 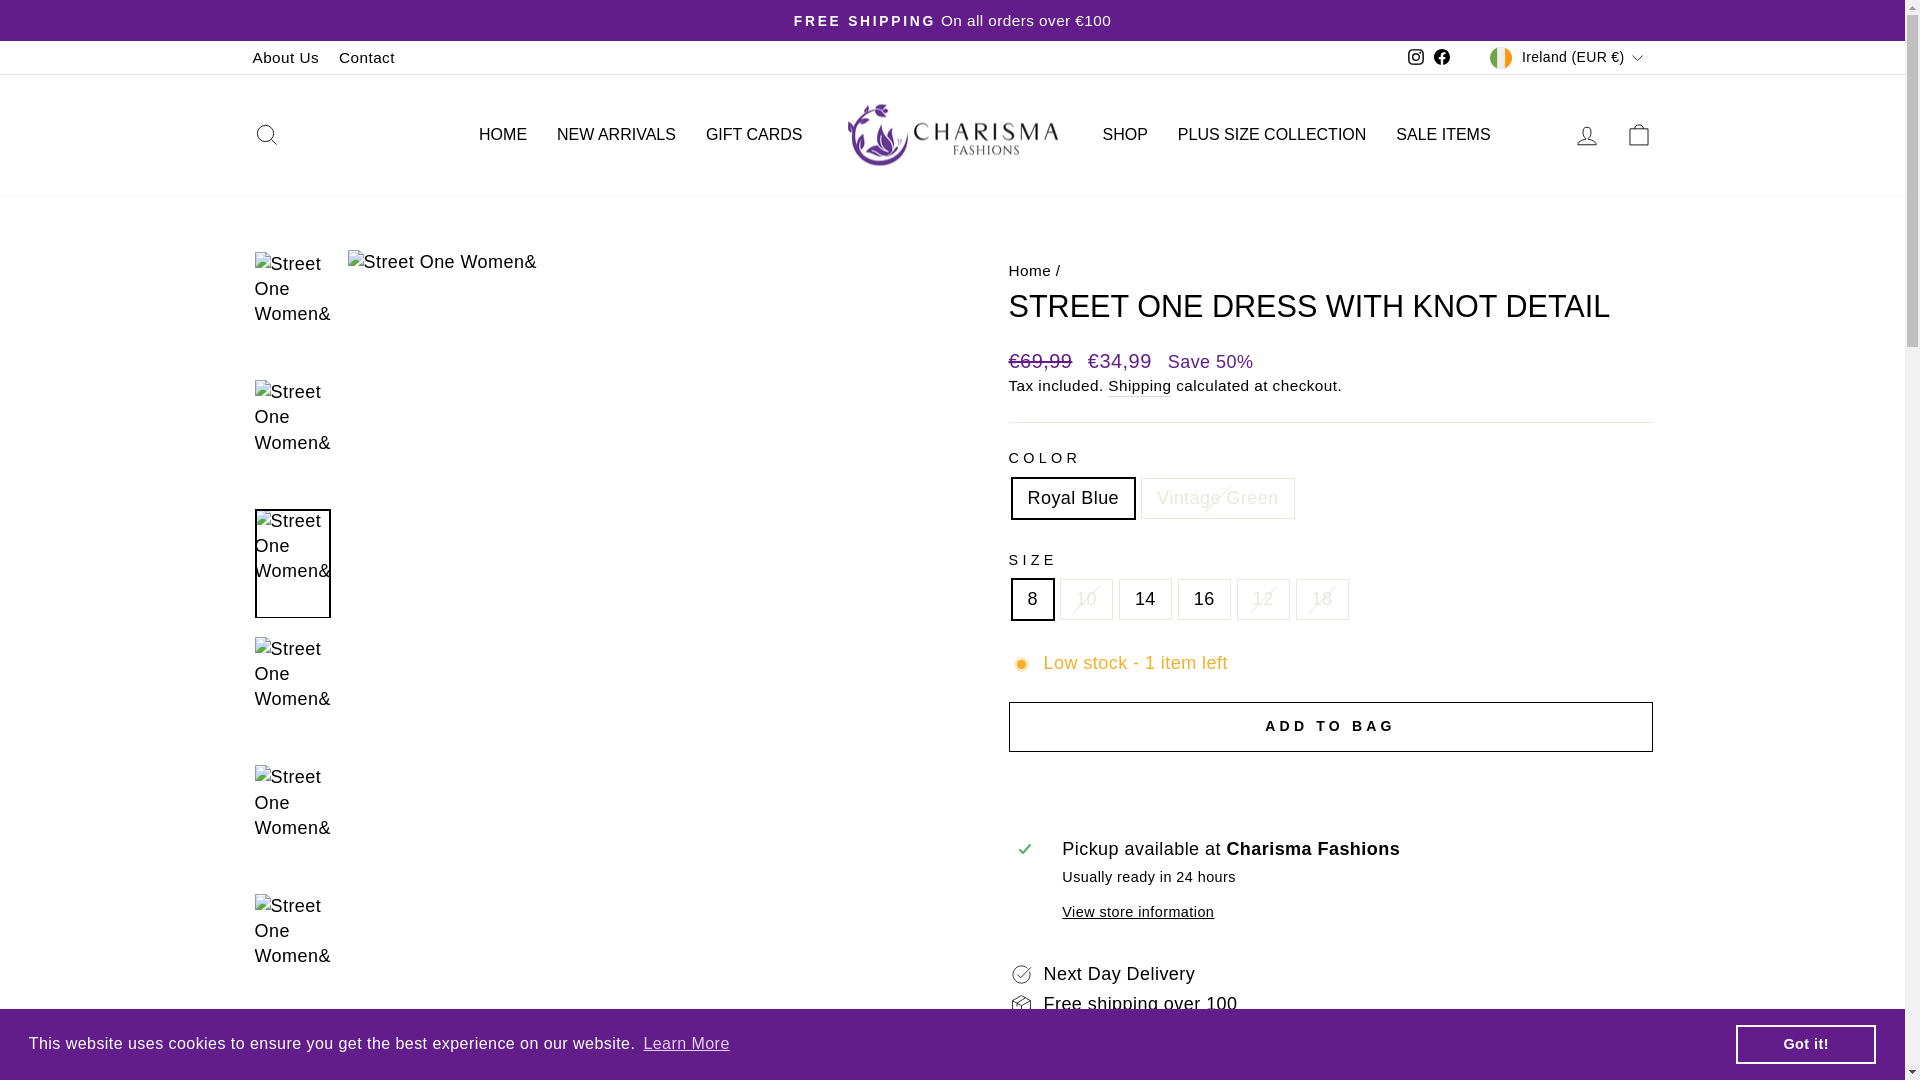 What do you see at coordinates (686, 1044) in the screenshot?
I see `Learn More` at bounding box center [686, 1044].